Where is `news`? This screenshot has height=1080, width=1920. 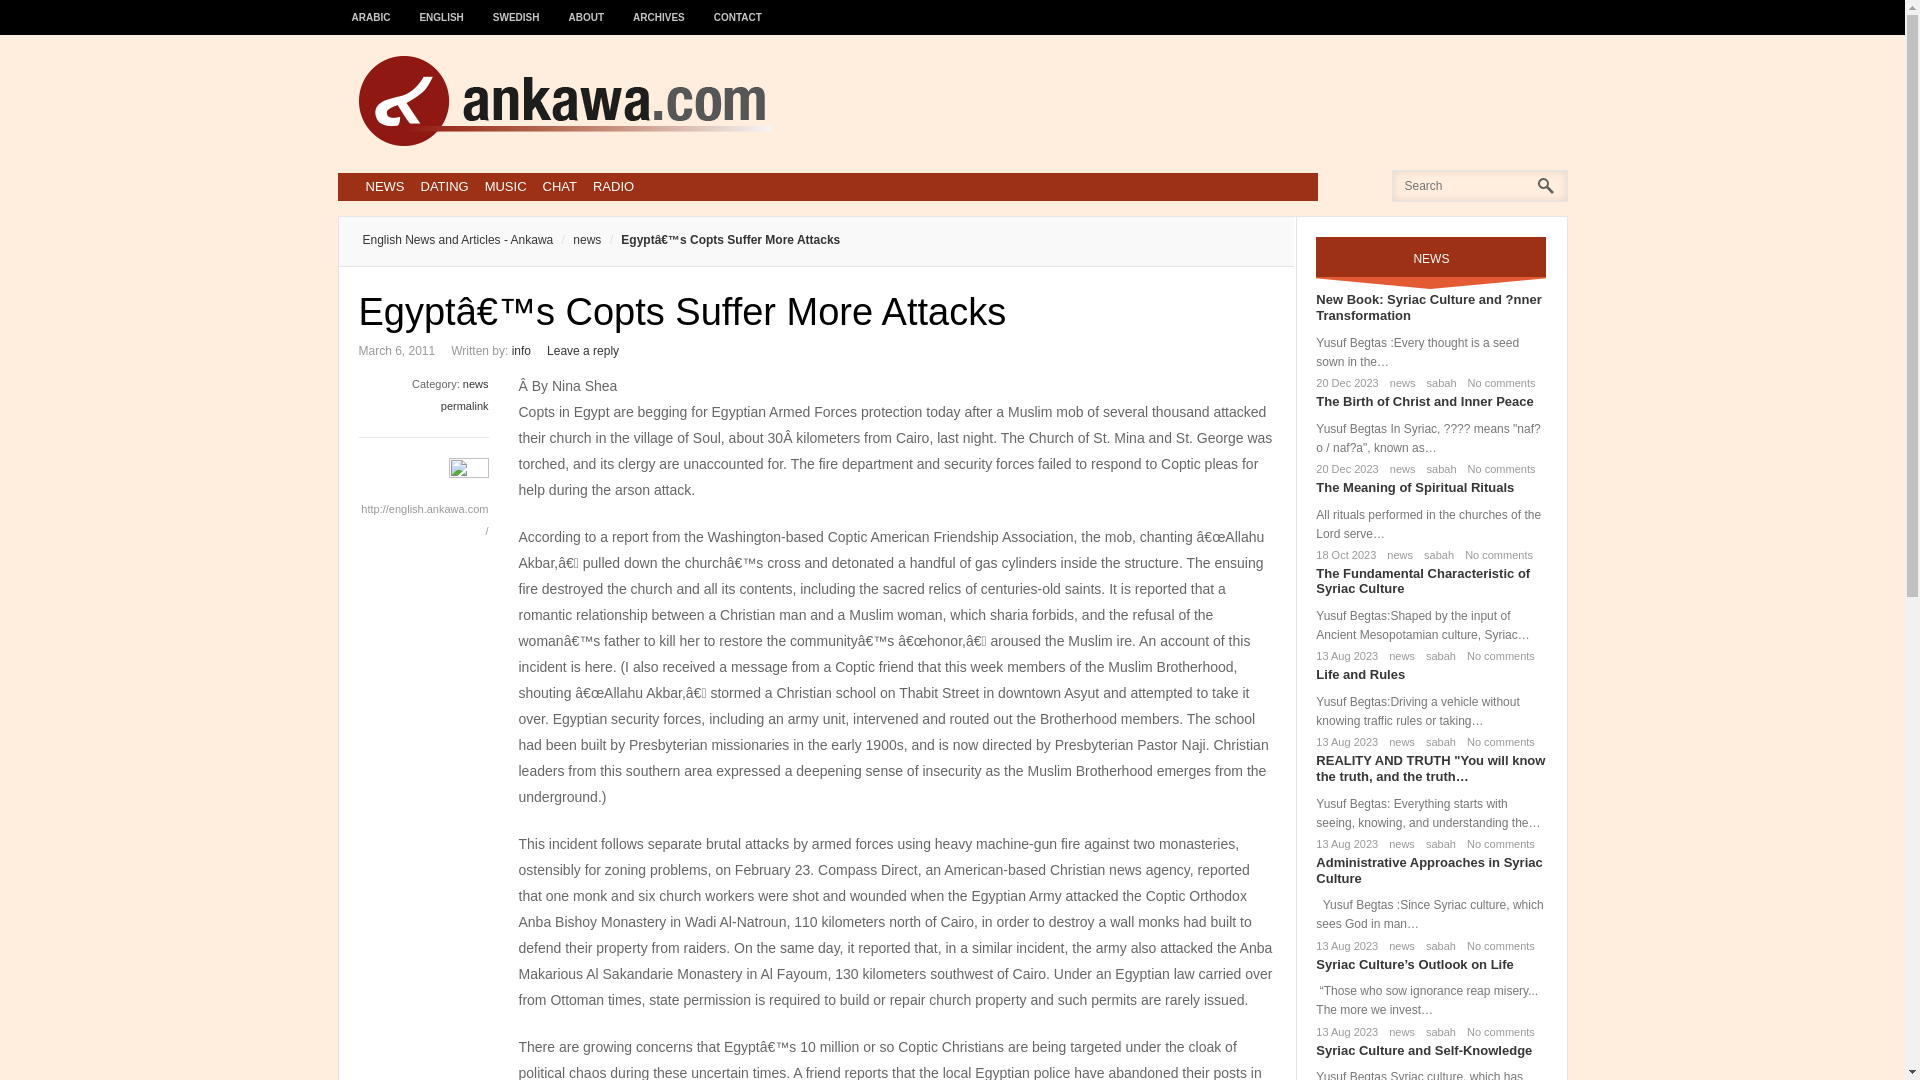
news is located at coordinates (576, 240).